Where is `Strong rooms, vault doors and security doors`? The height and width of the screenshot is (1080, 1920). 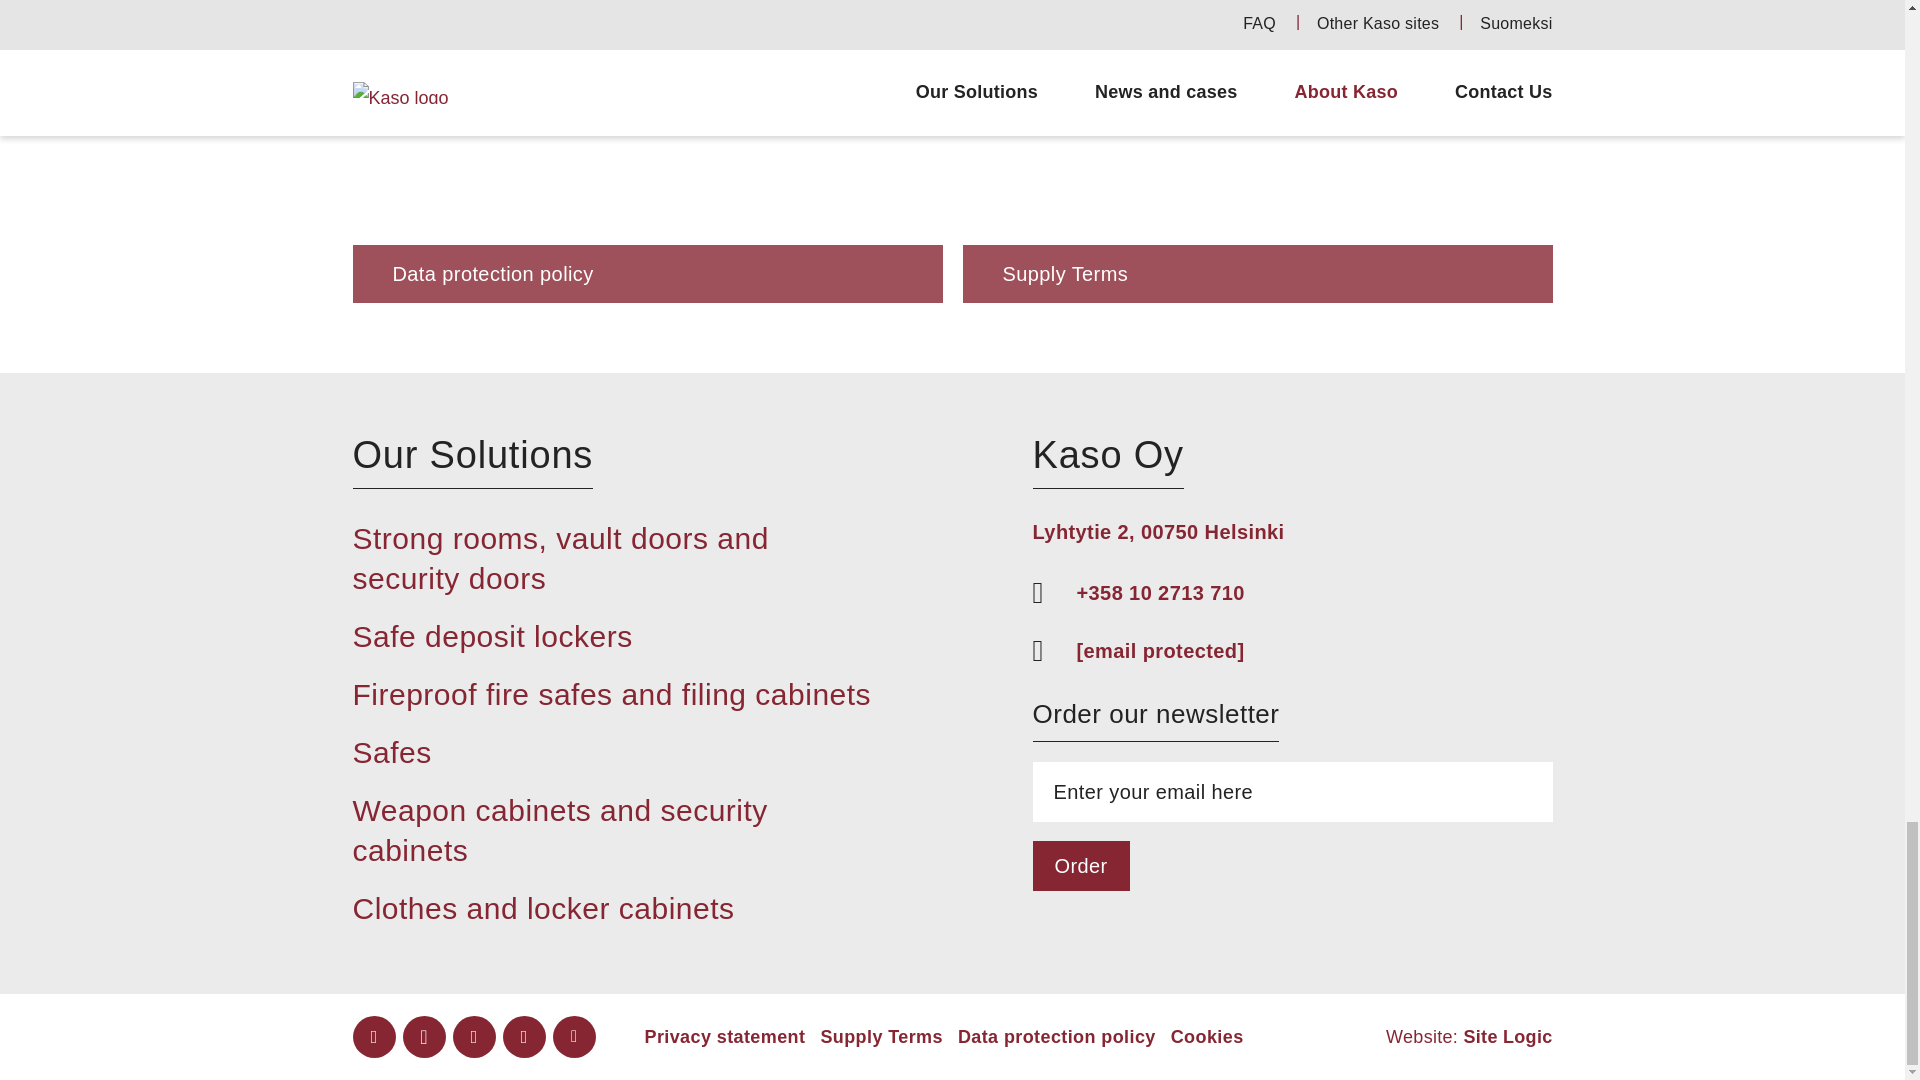 Strong rooms, vault doors and security doors is located at coordinates (560, 558).